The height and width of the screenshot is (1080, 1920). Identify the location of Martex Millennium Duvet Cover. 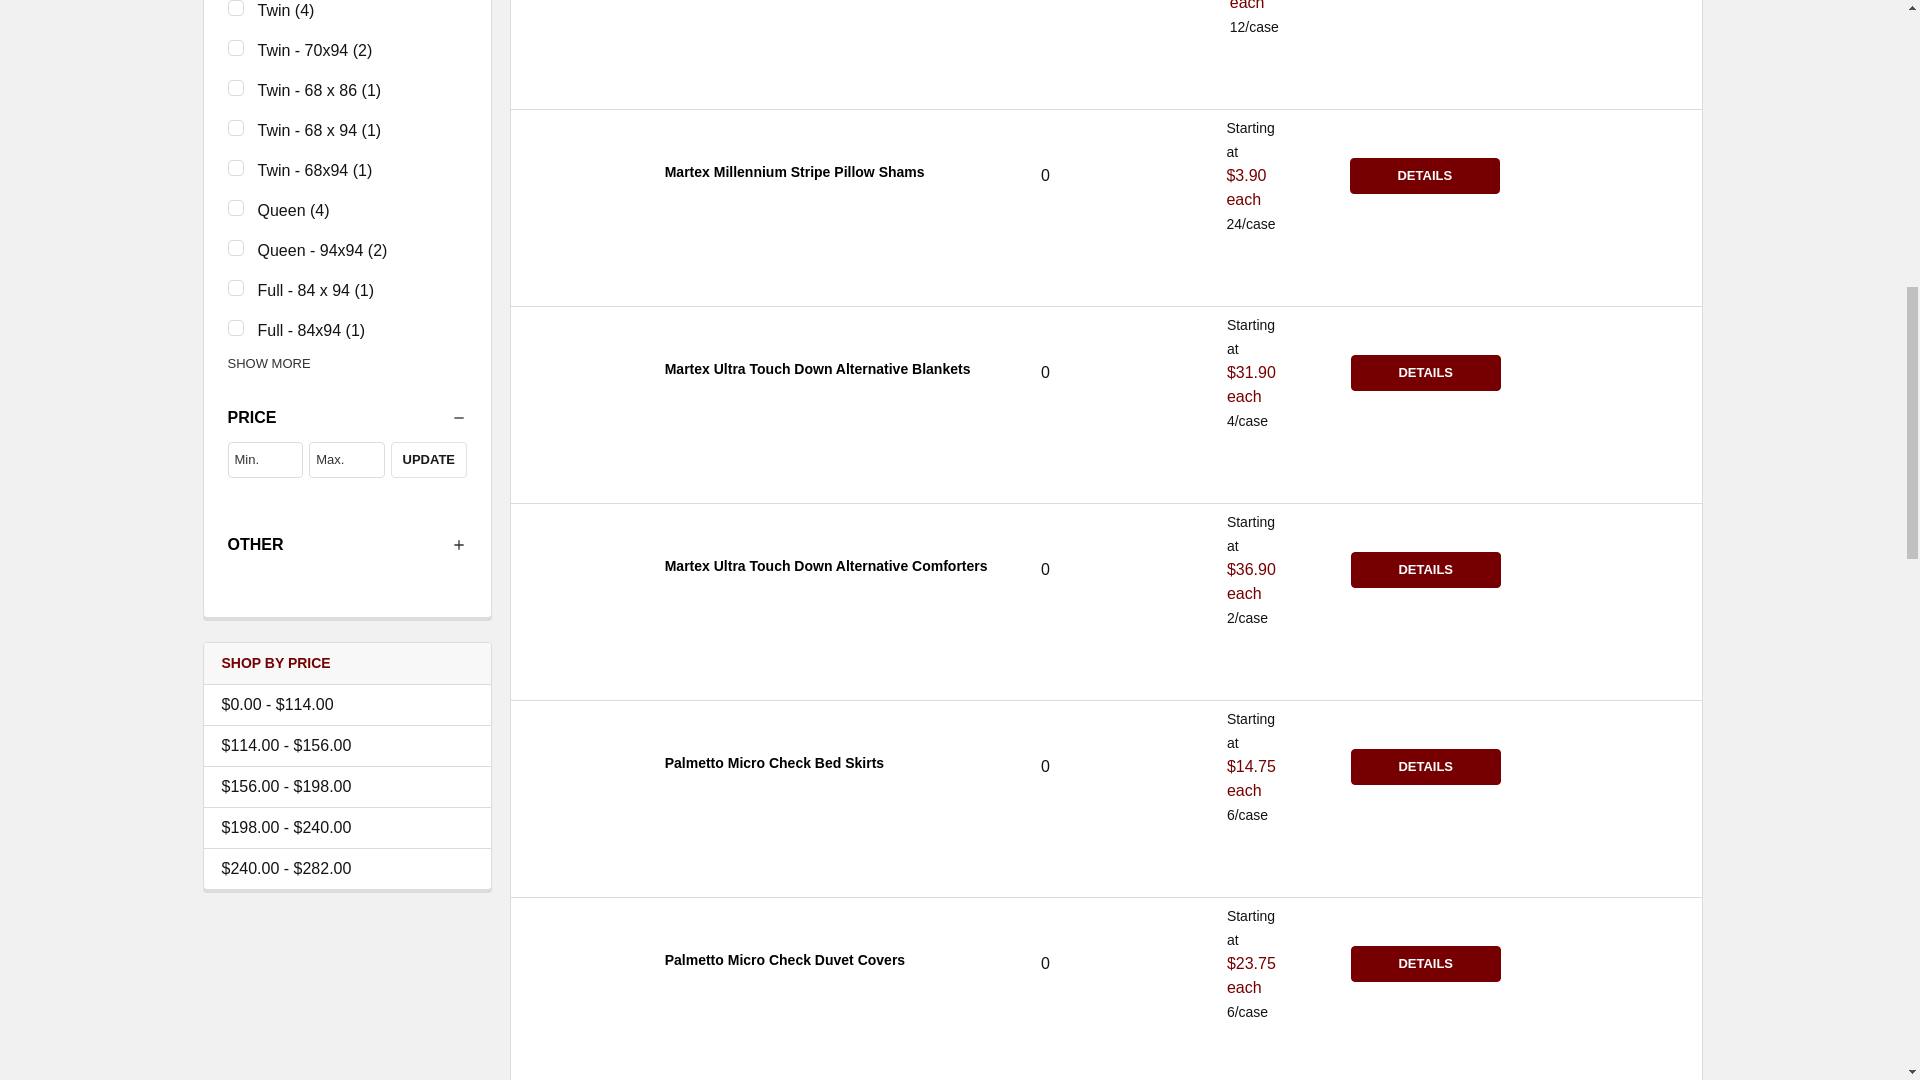
(579, 176).